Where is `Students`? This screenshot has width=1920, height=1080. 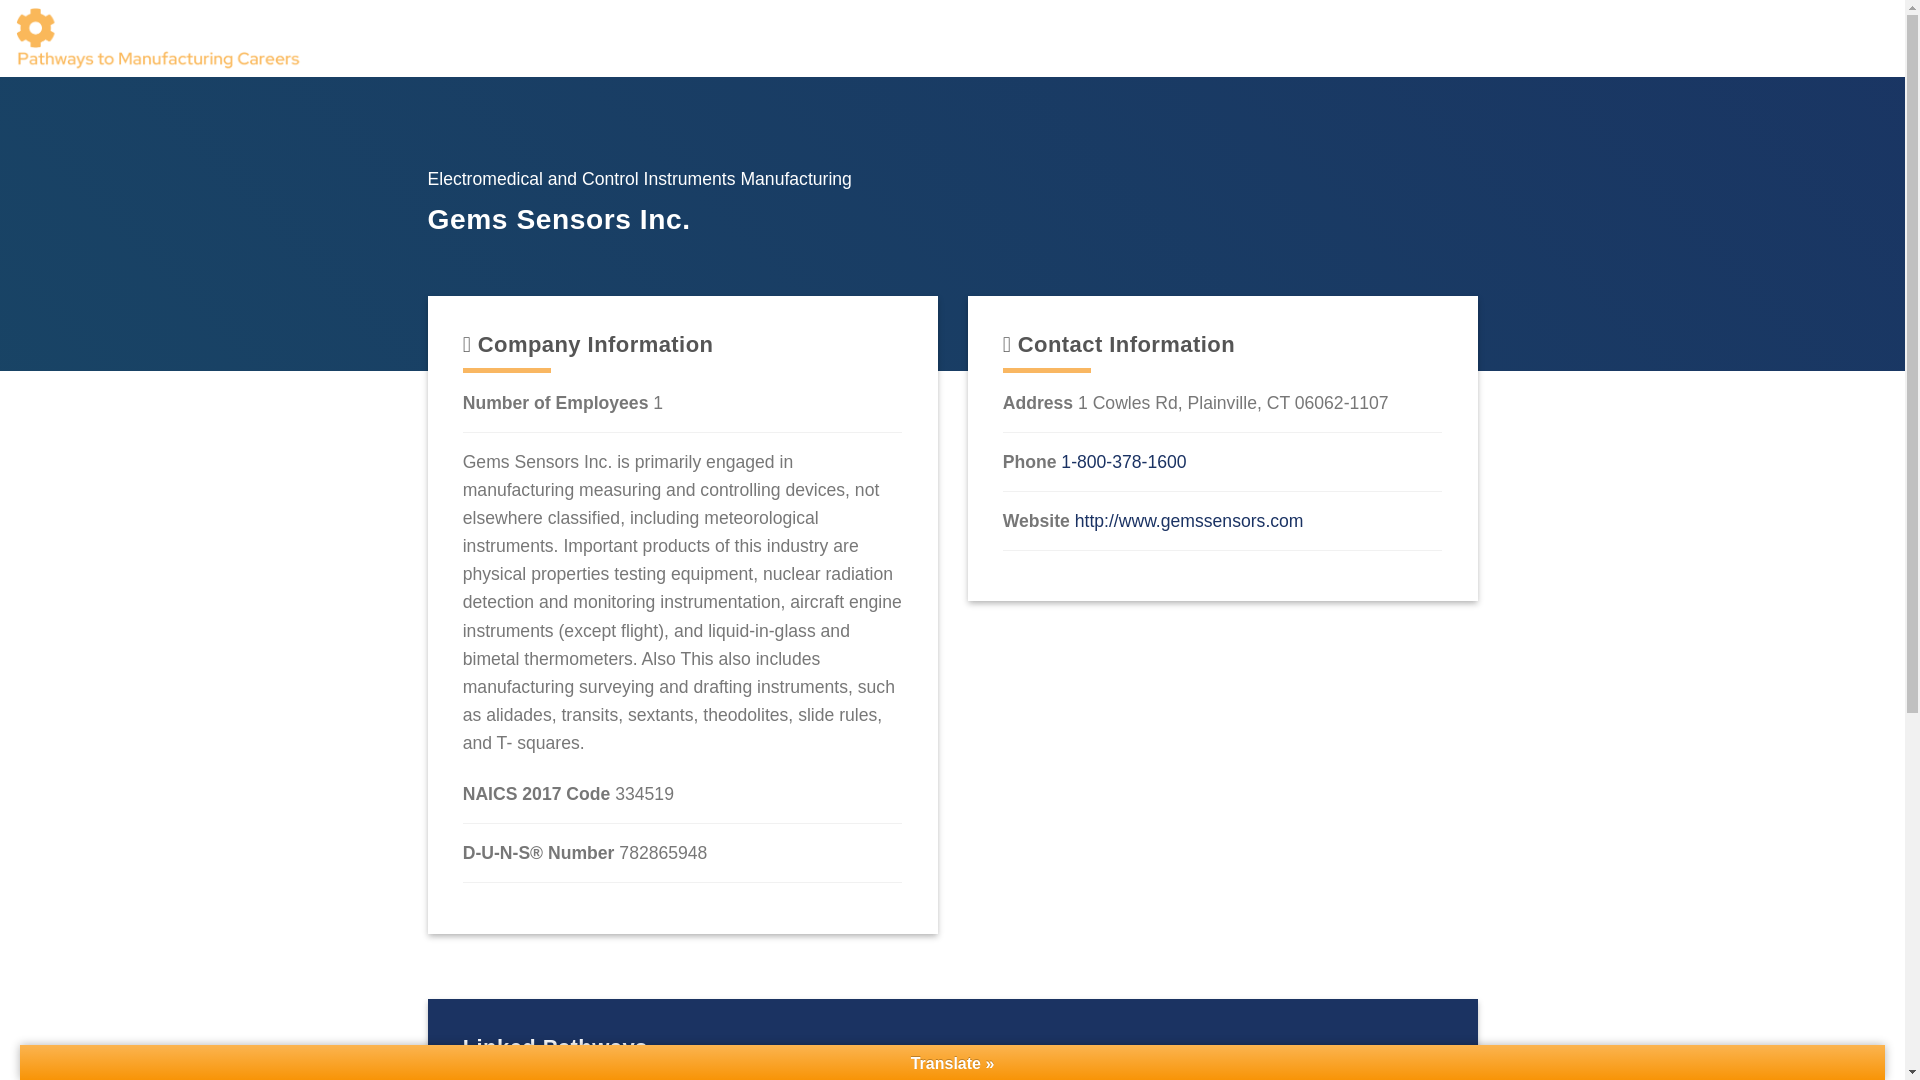
Students is located at coordinates (1540, 38).